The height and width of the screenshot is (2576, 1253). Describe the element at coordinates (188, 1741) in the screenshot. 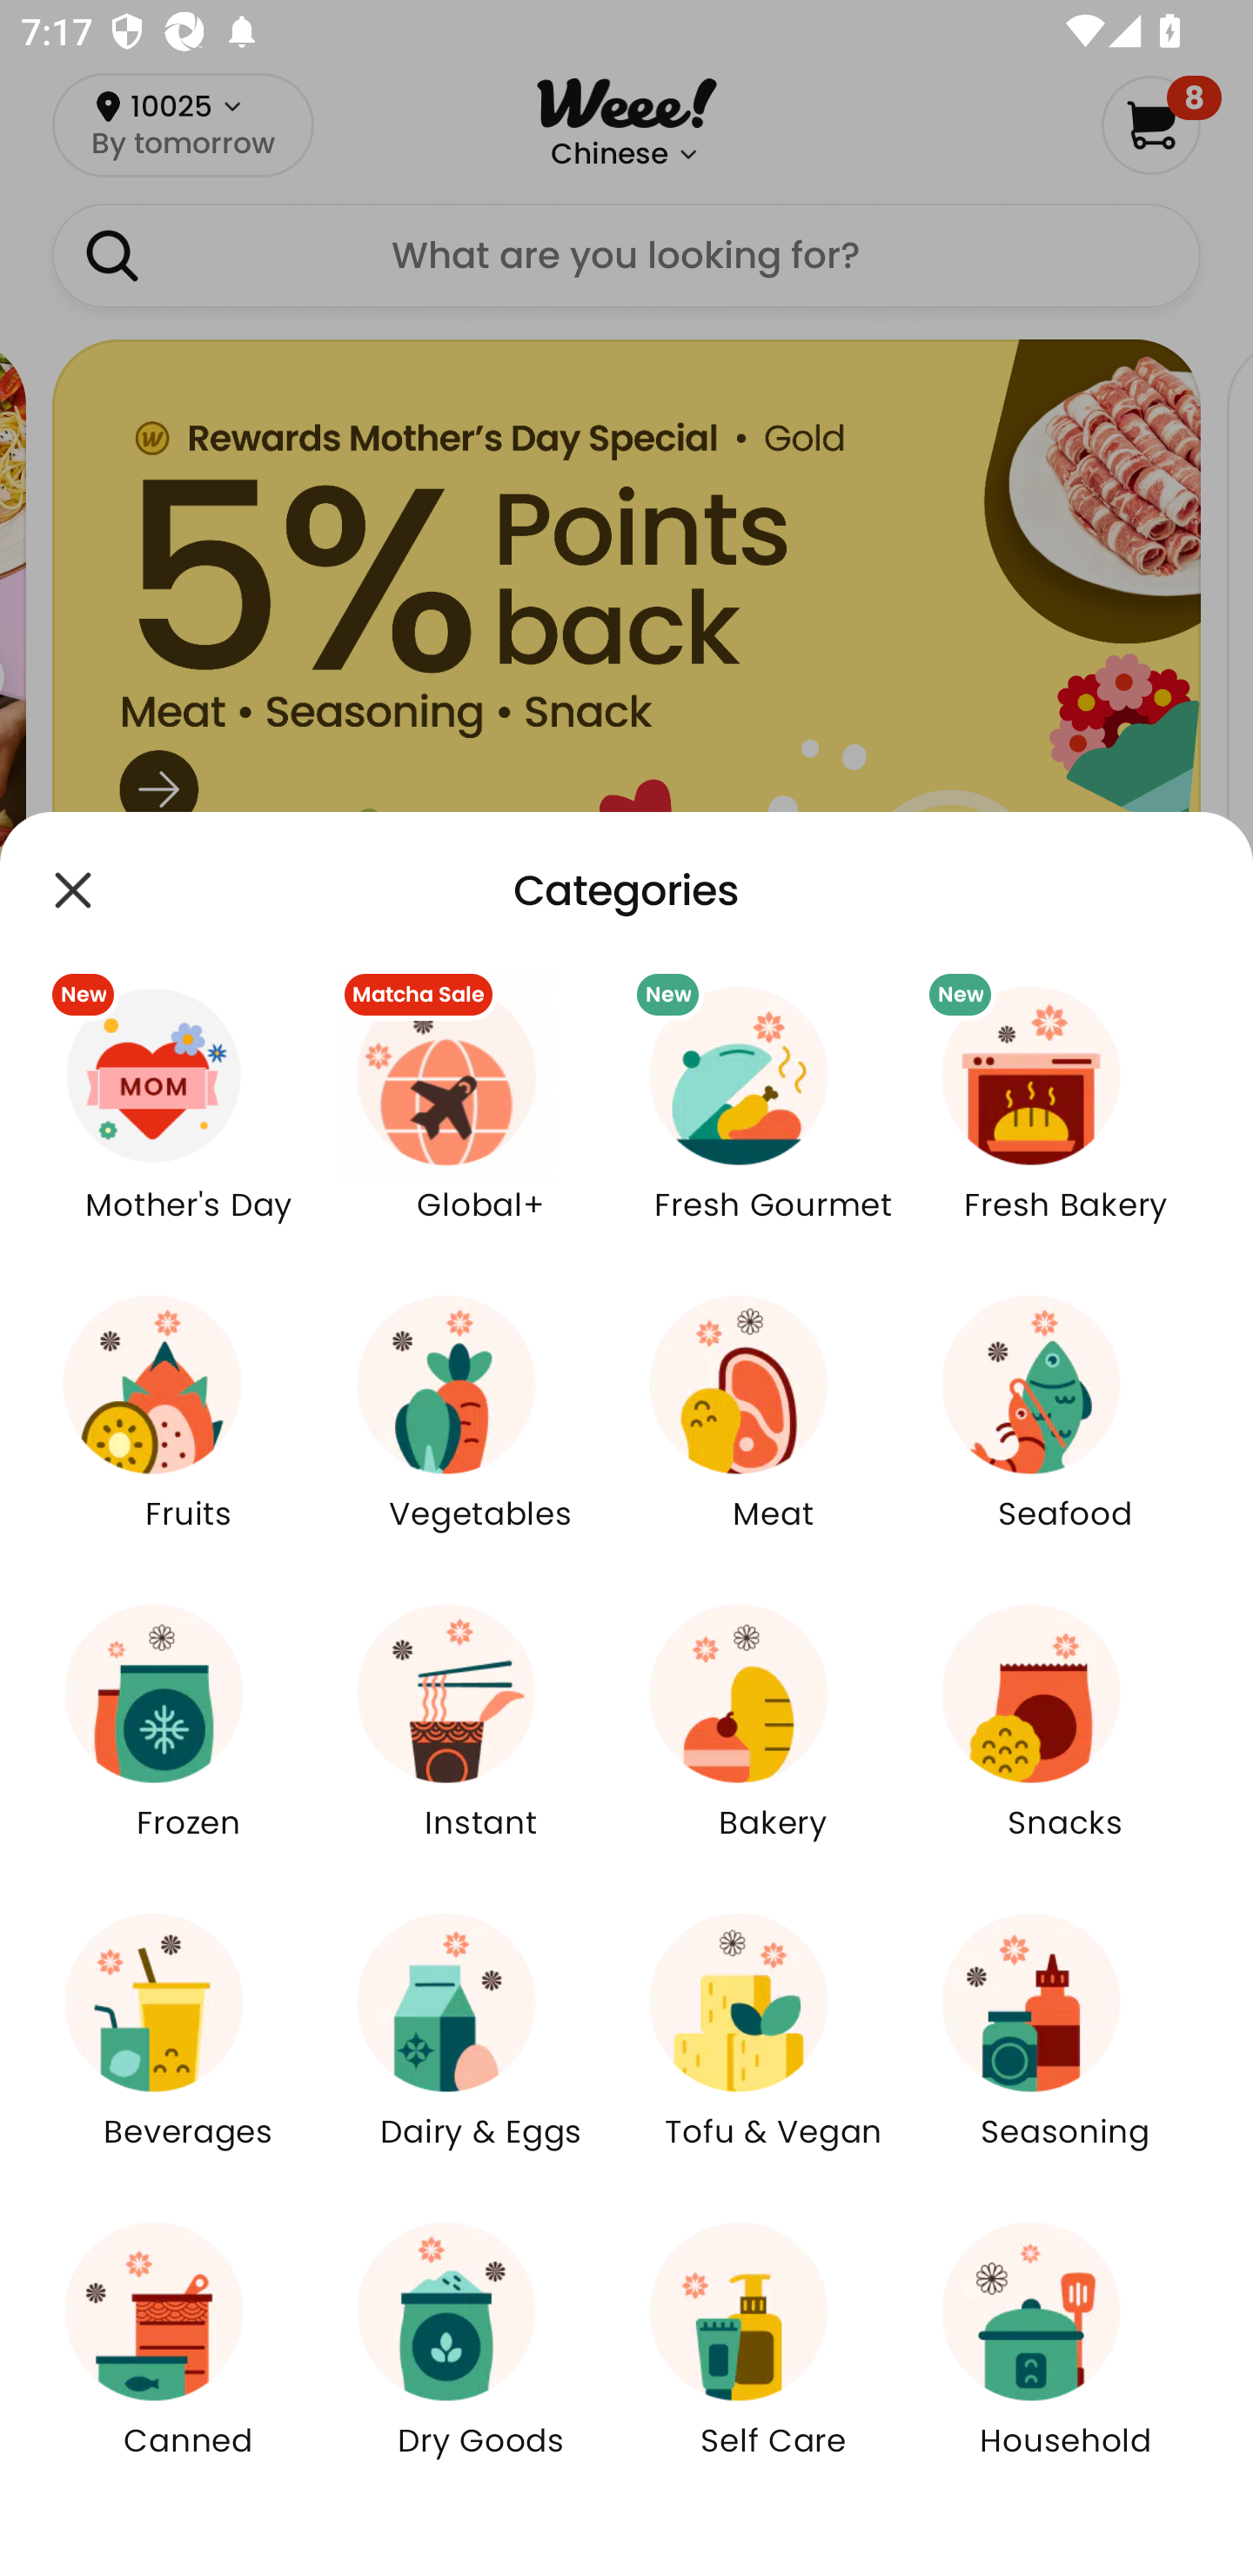

I see `Frozen` at that location.